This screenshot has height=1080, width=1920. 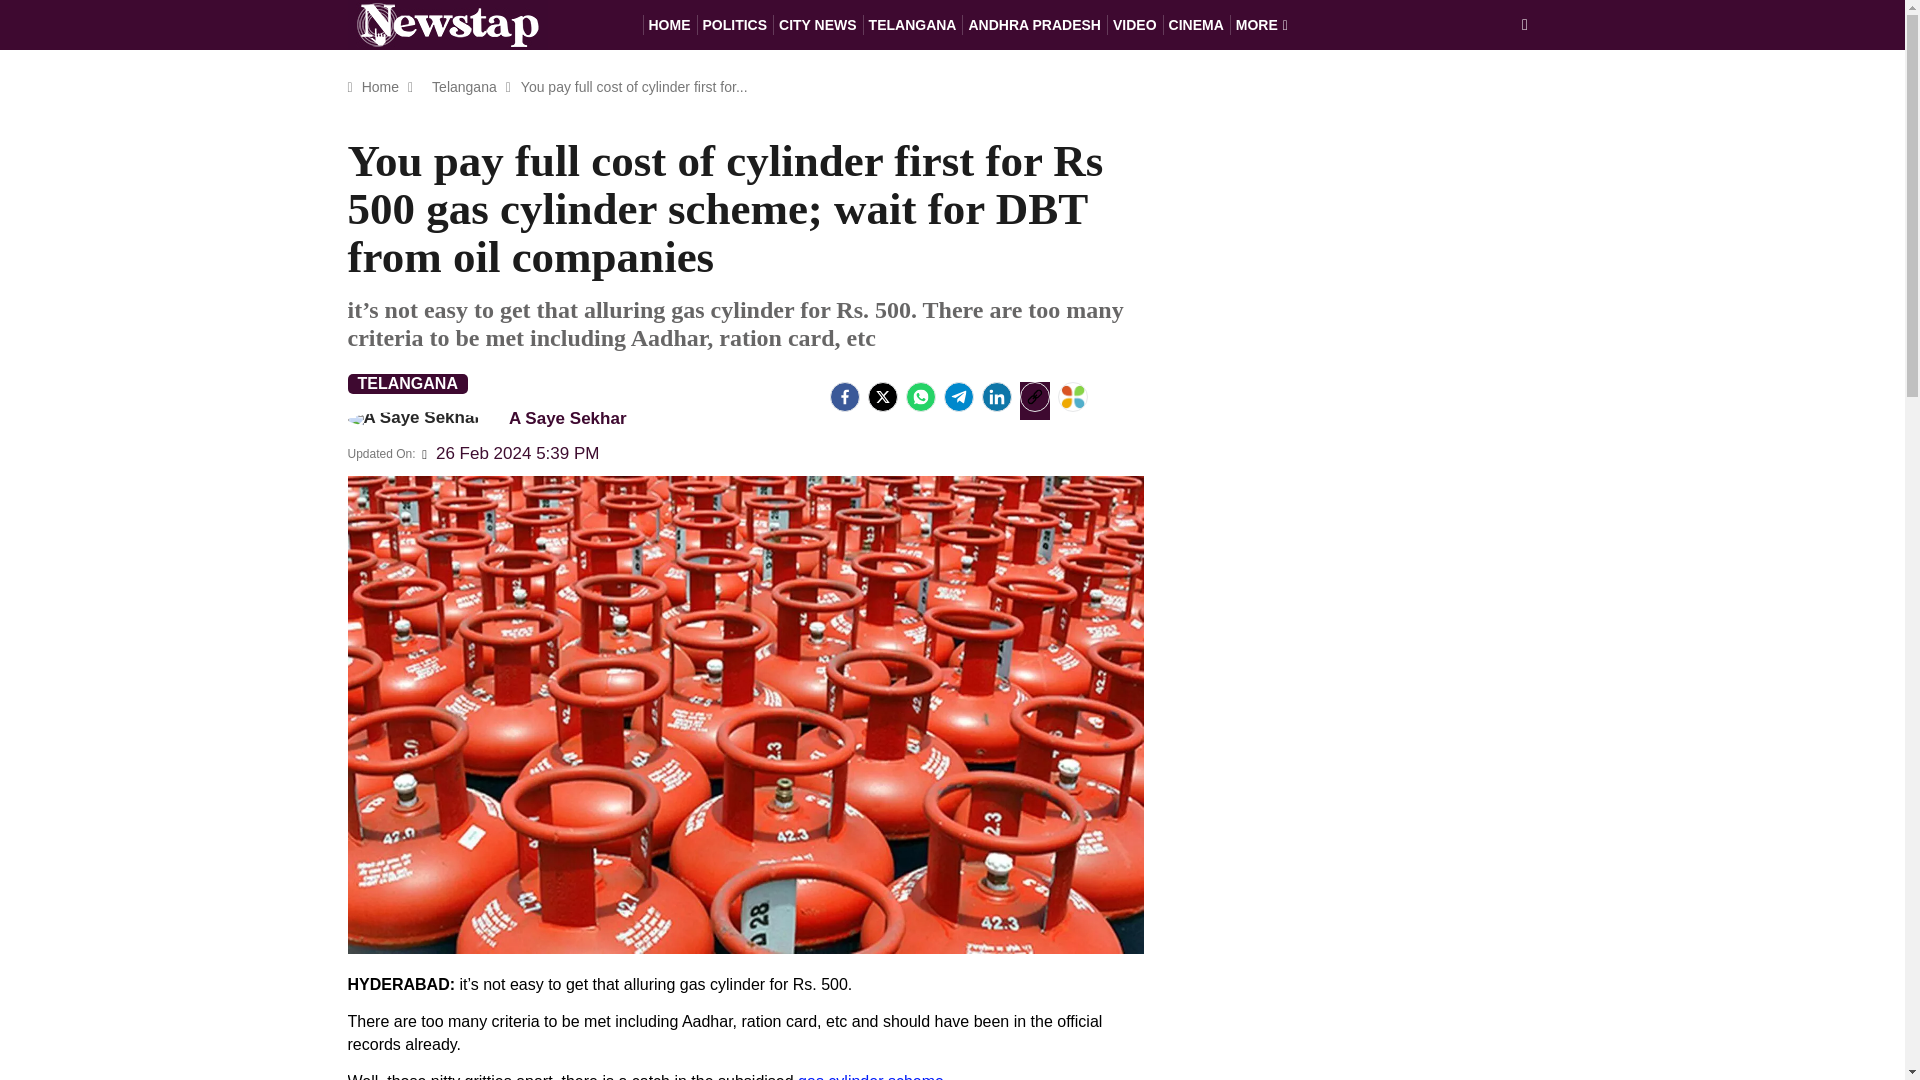 What do you see at coordinates (380, 86) in the screenshot?
I see `Home` at bounding box center [380, 86].